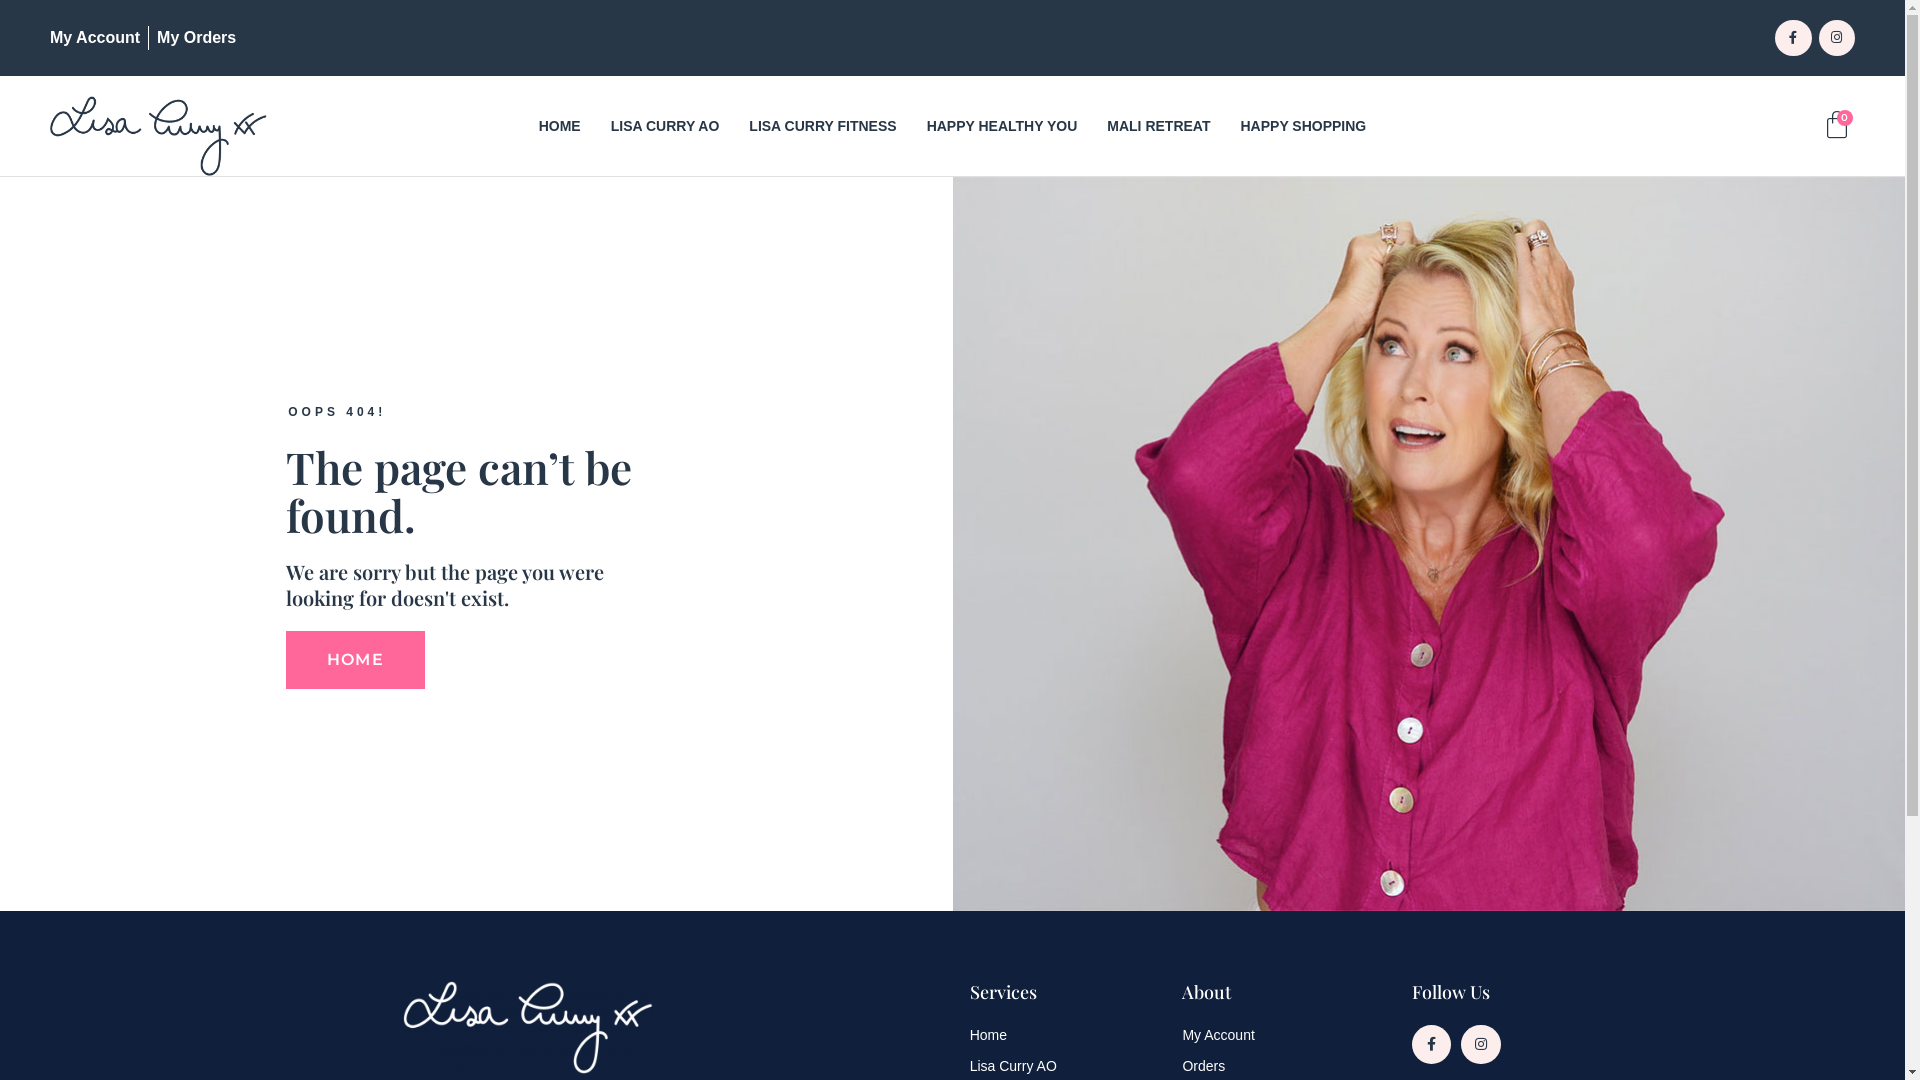 This screenshot has width=1920, height=1080. What do you see at coordinates (1838, 125) in the screenshot?
I see `0` at bounding box center [1838, 125].